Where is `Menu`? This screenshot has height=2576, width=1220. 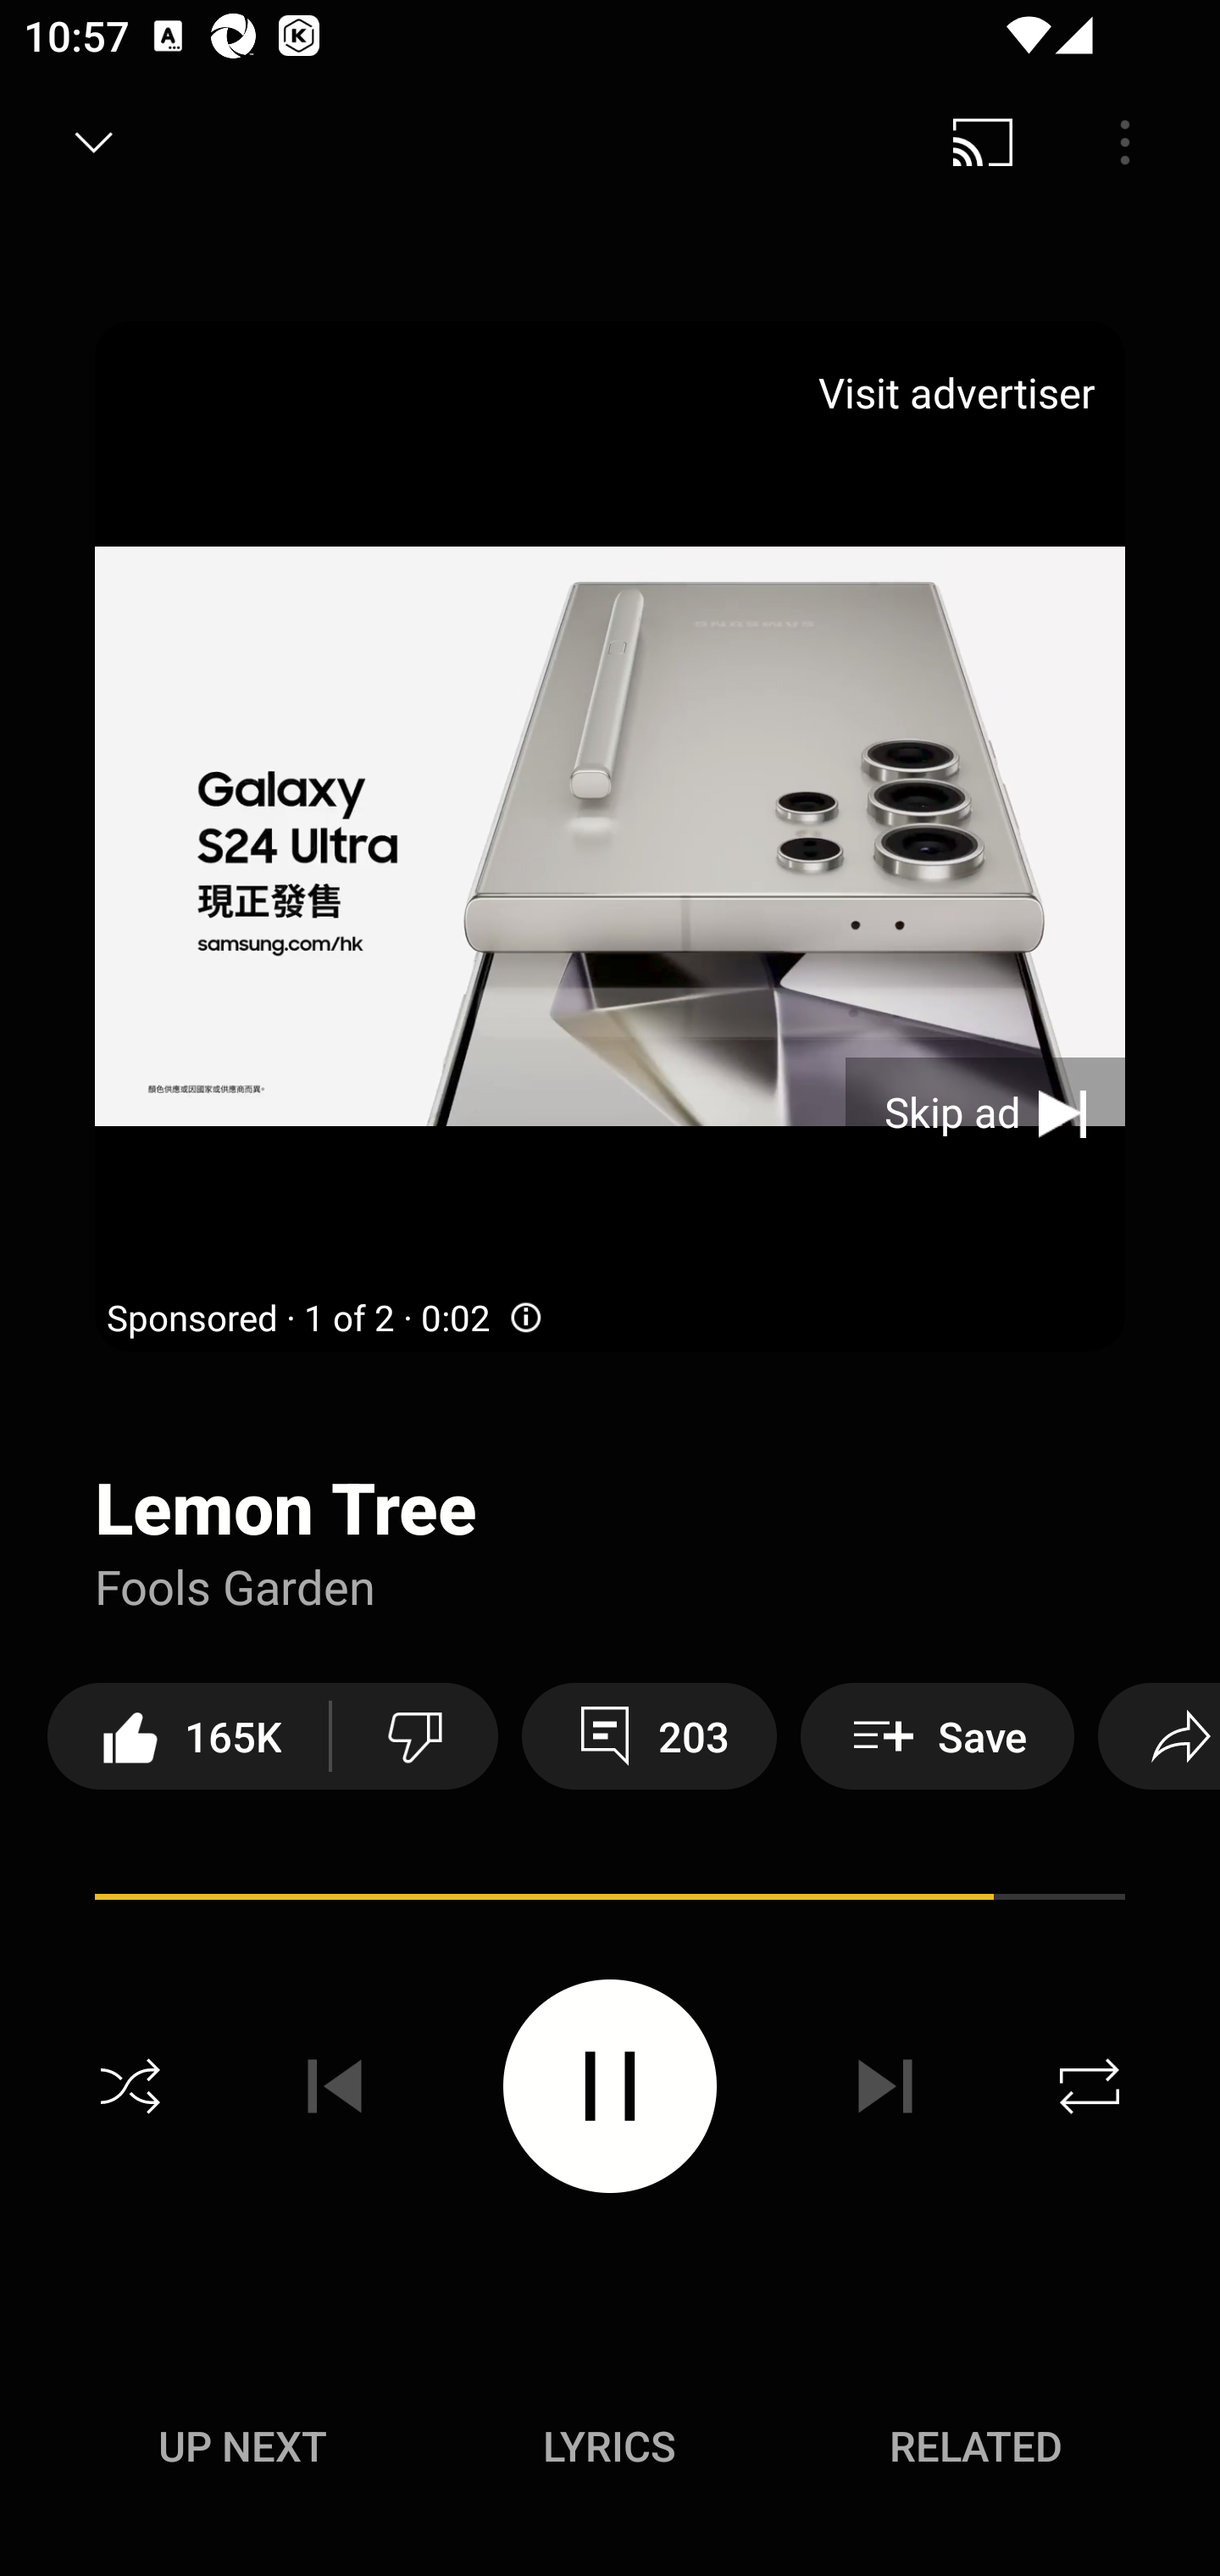
Menu is located at coordinates (1125, 142).